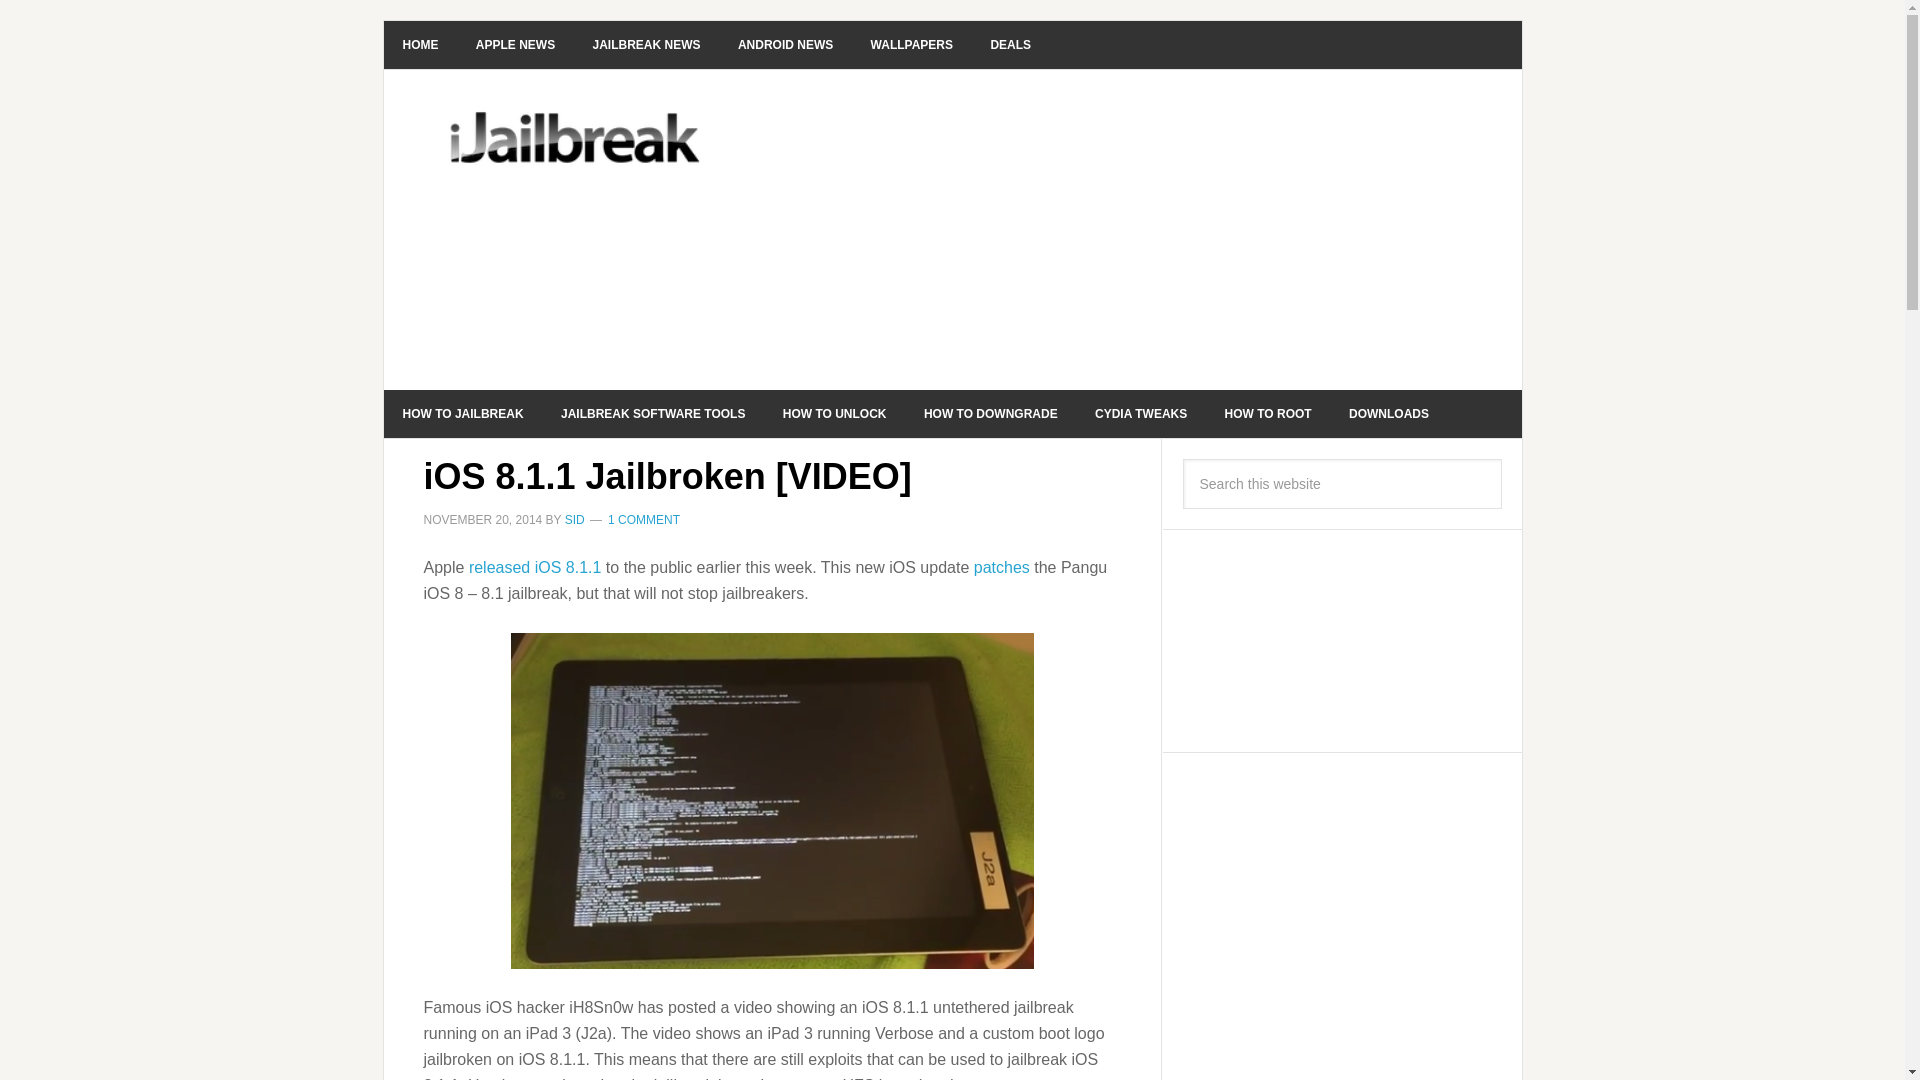 The image size is (1920, 1080). What do you see at coordinates (1268, 414) in the screenshot?
I see `HOW TO ROOT` at bounding box center [1268, 414].